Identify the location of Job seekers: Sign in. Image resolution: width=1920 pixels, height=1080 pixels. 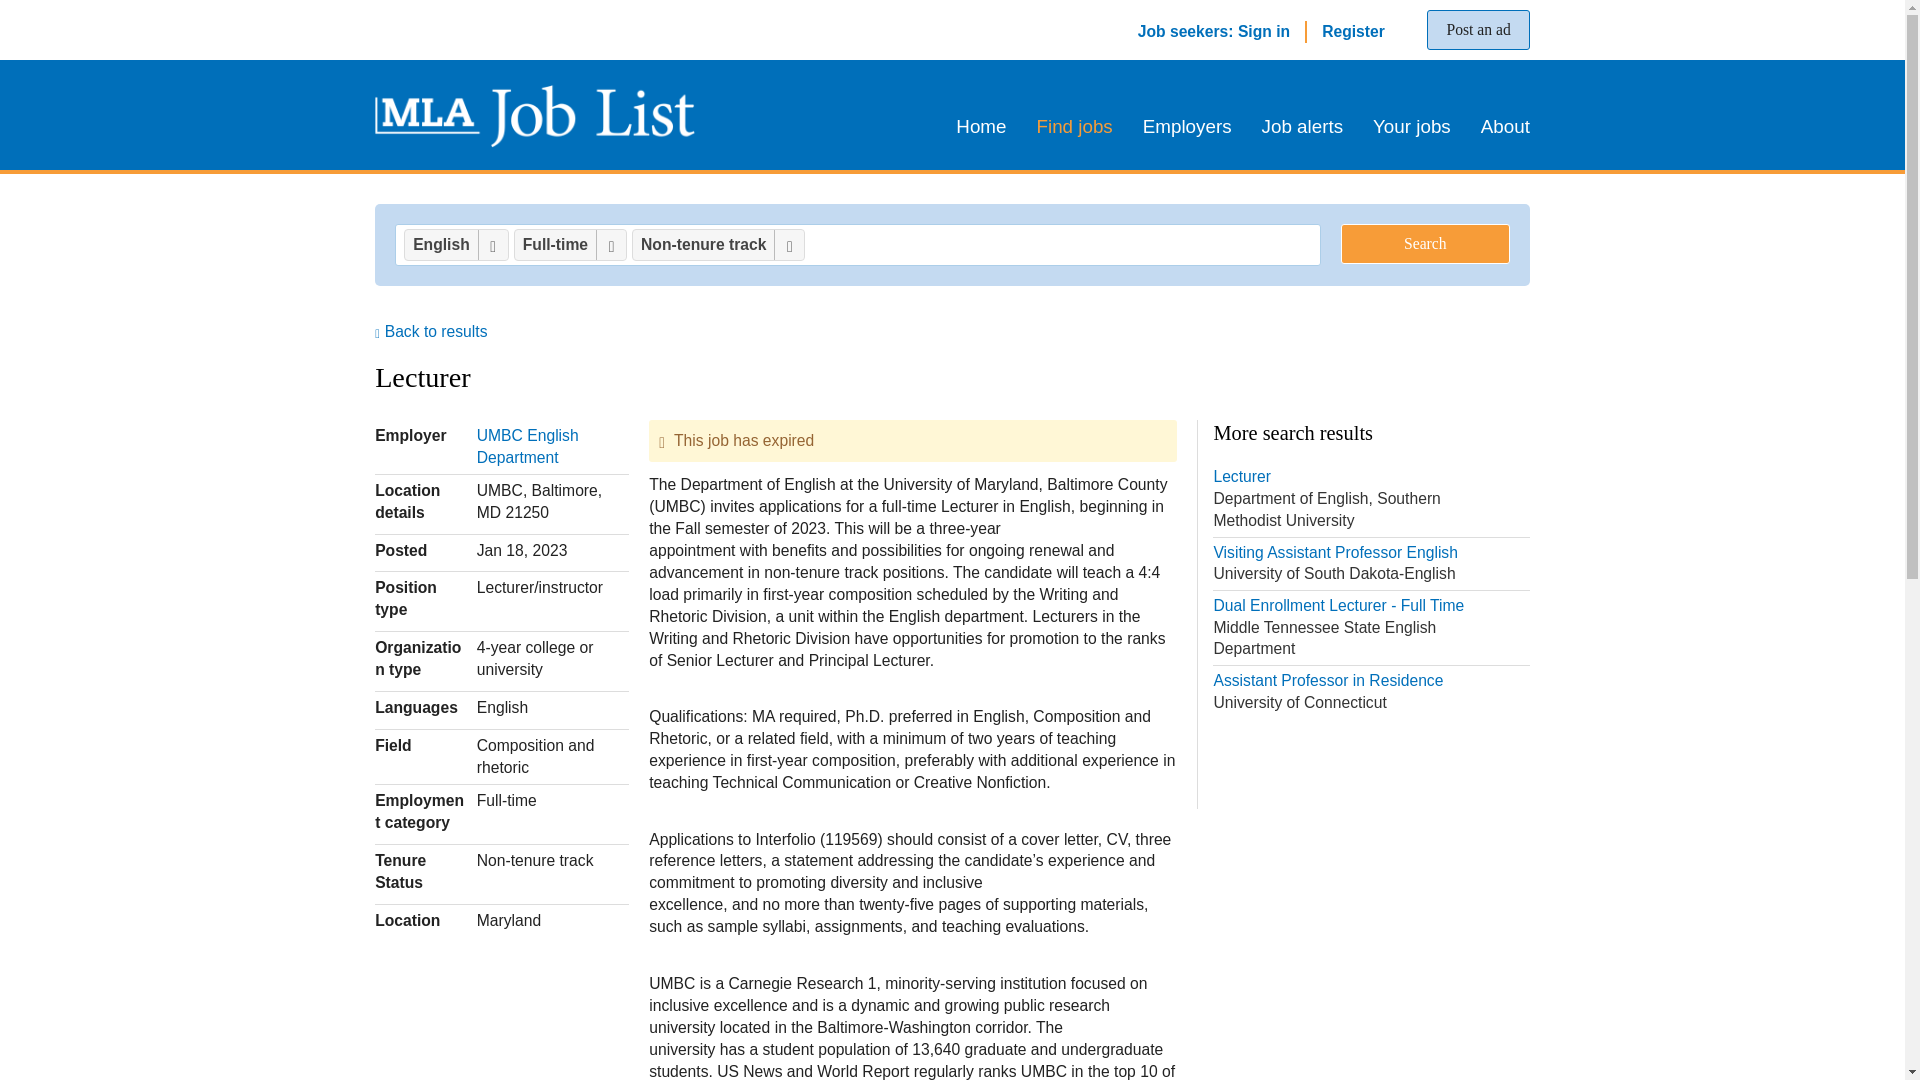
(1477, 29).